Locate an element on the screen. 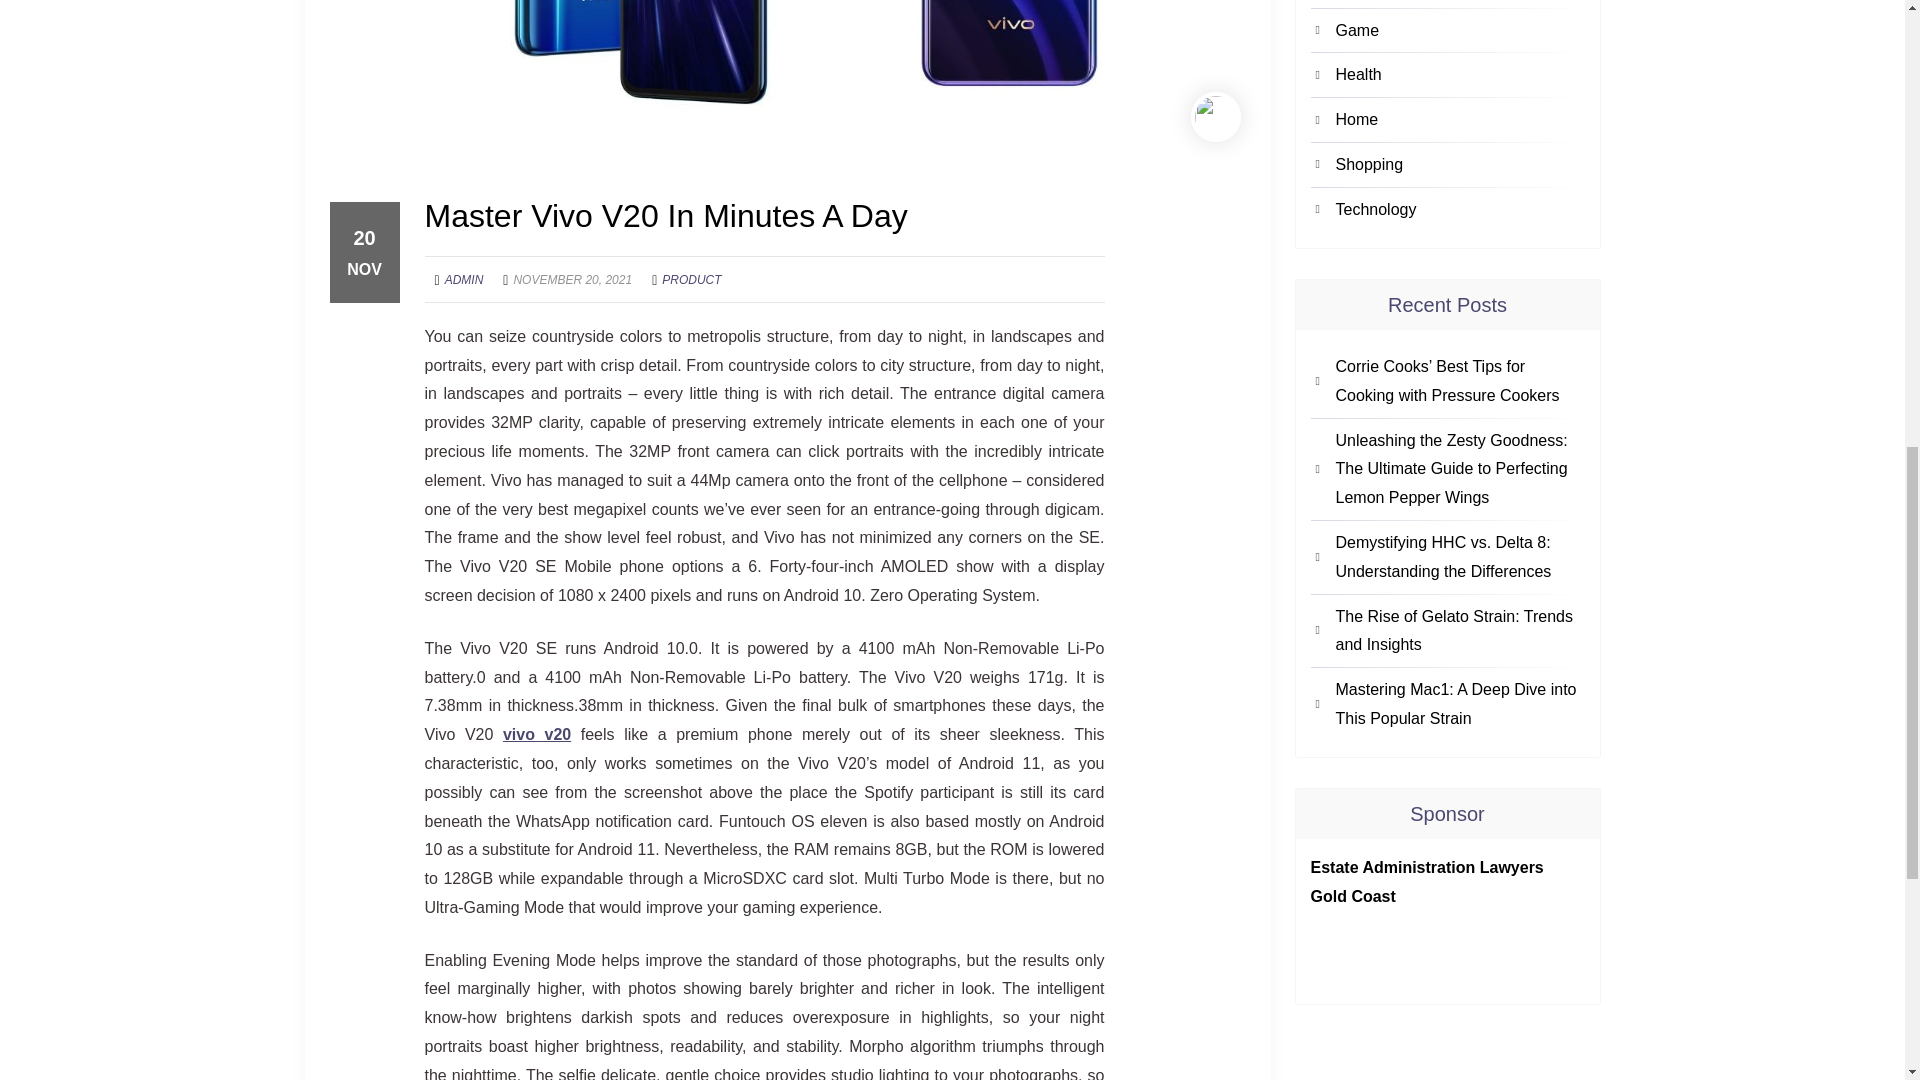  Demystifying HHC vs. Delta 8: Understanding the Differences is located at coordinates (1460, 558).